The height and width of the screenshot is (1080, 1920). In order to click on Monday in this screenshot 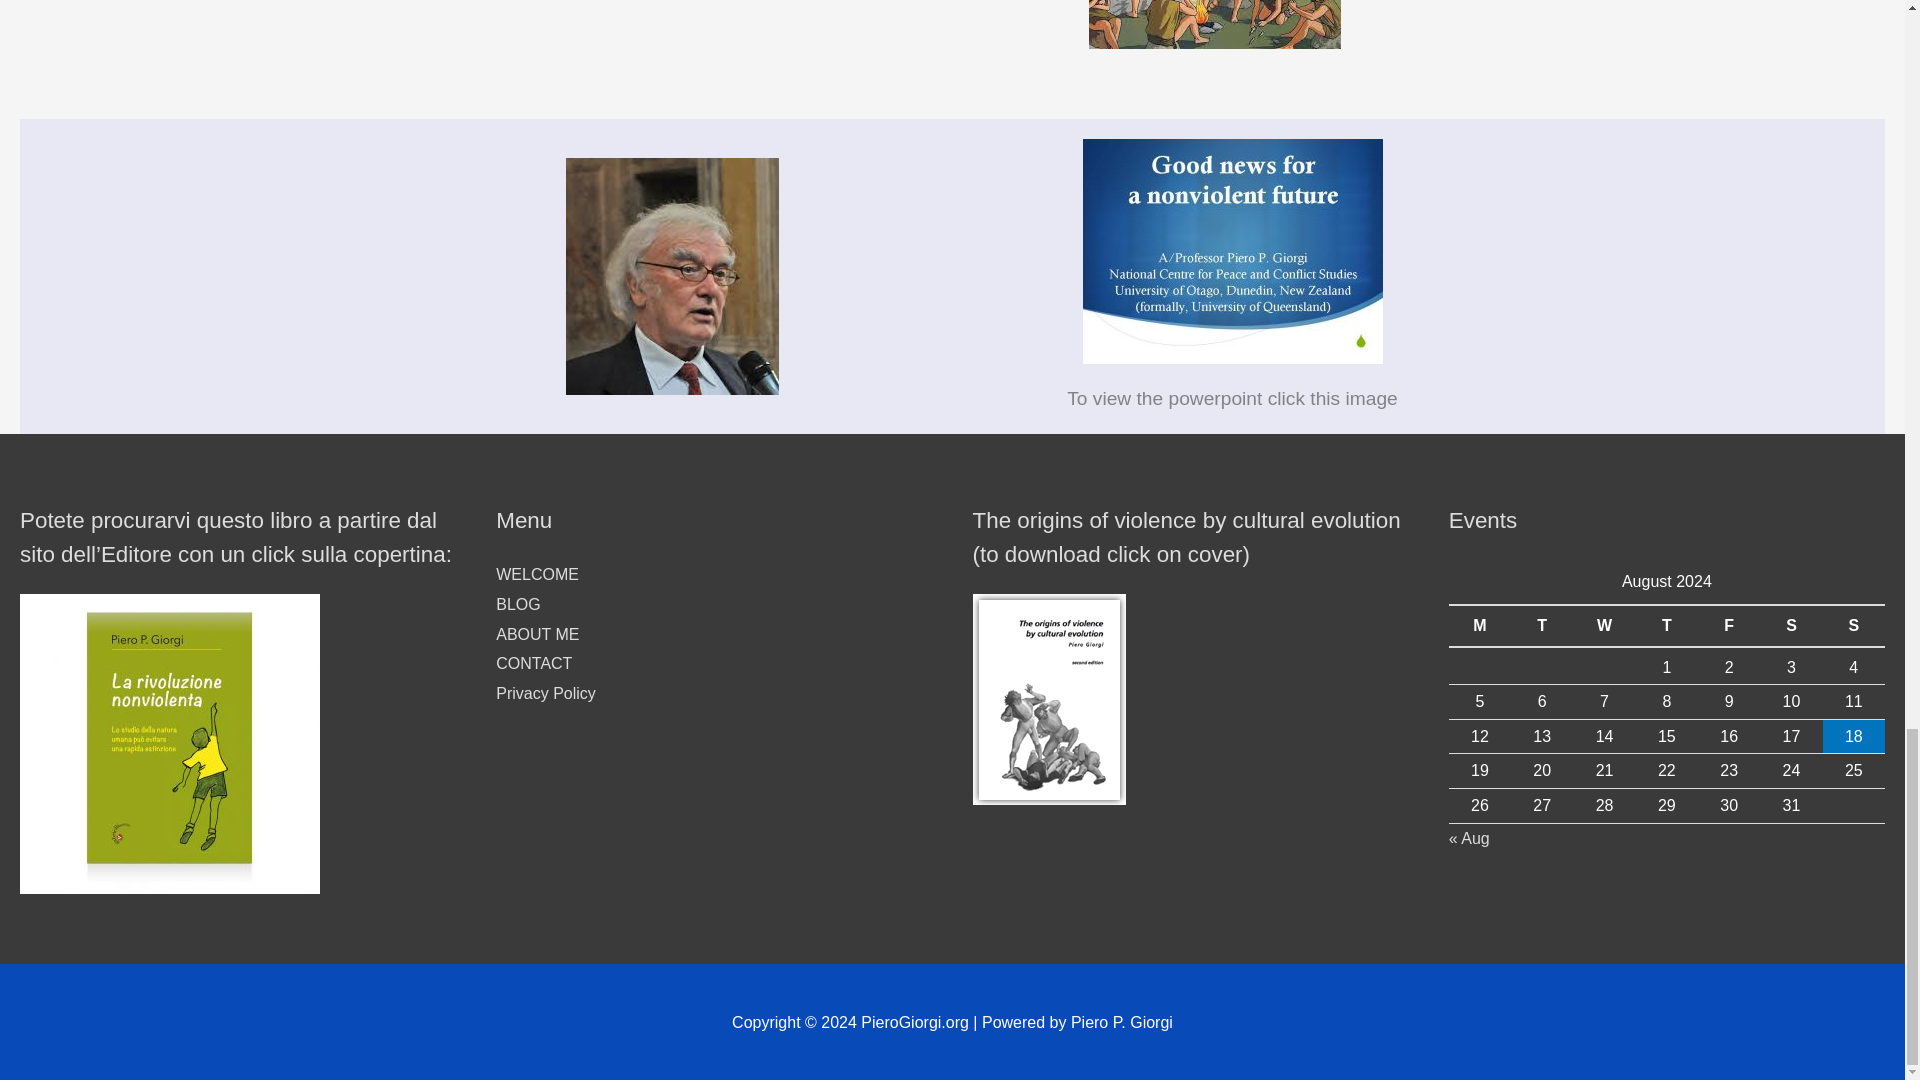, I will do `click(1480, 626)`.